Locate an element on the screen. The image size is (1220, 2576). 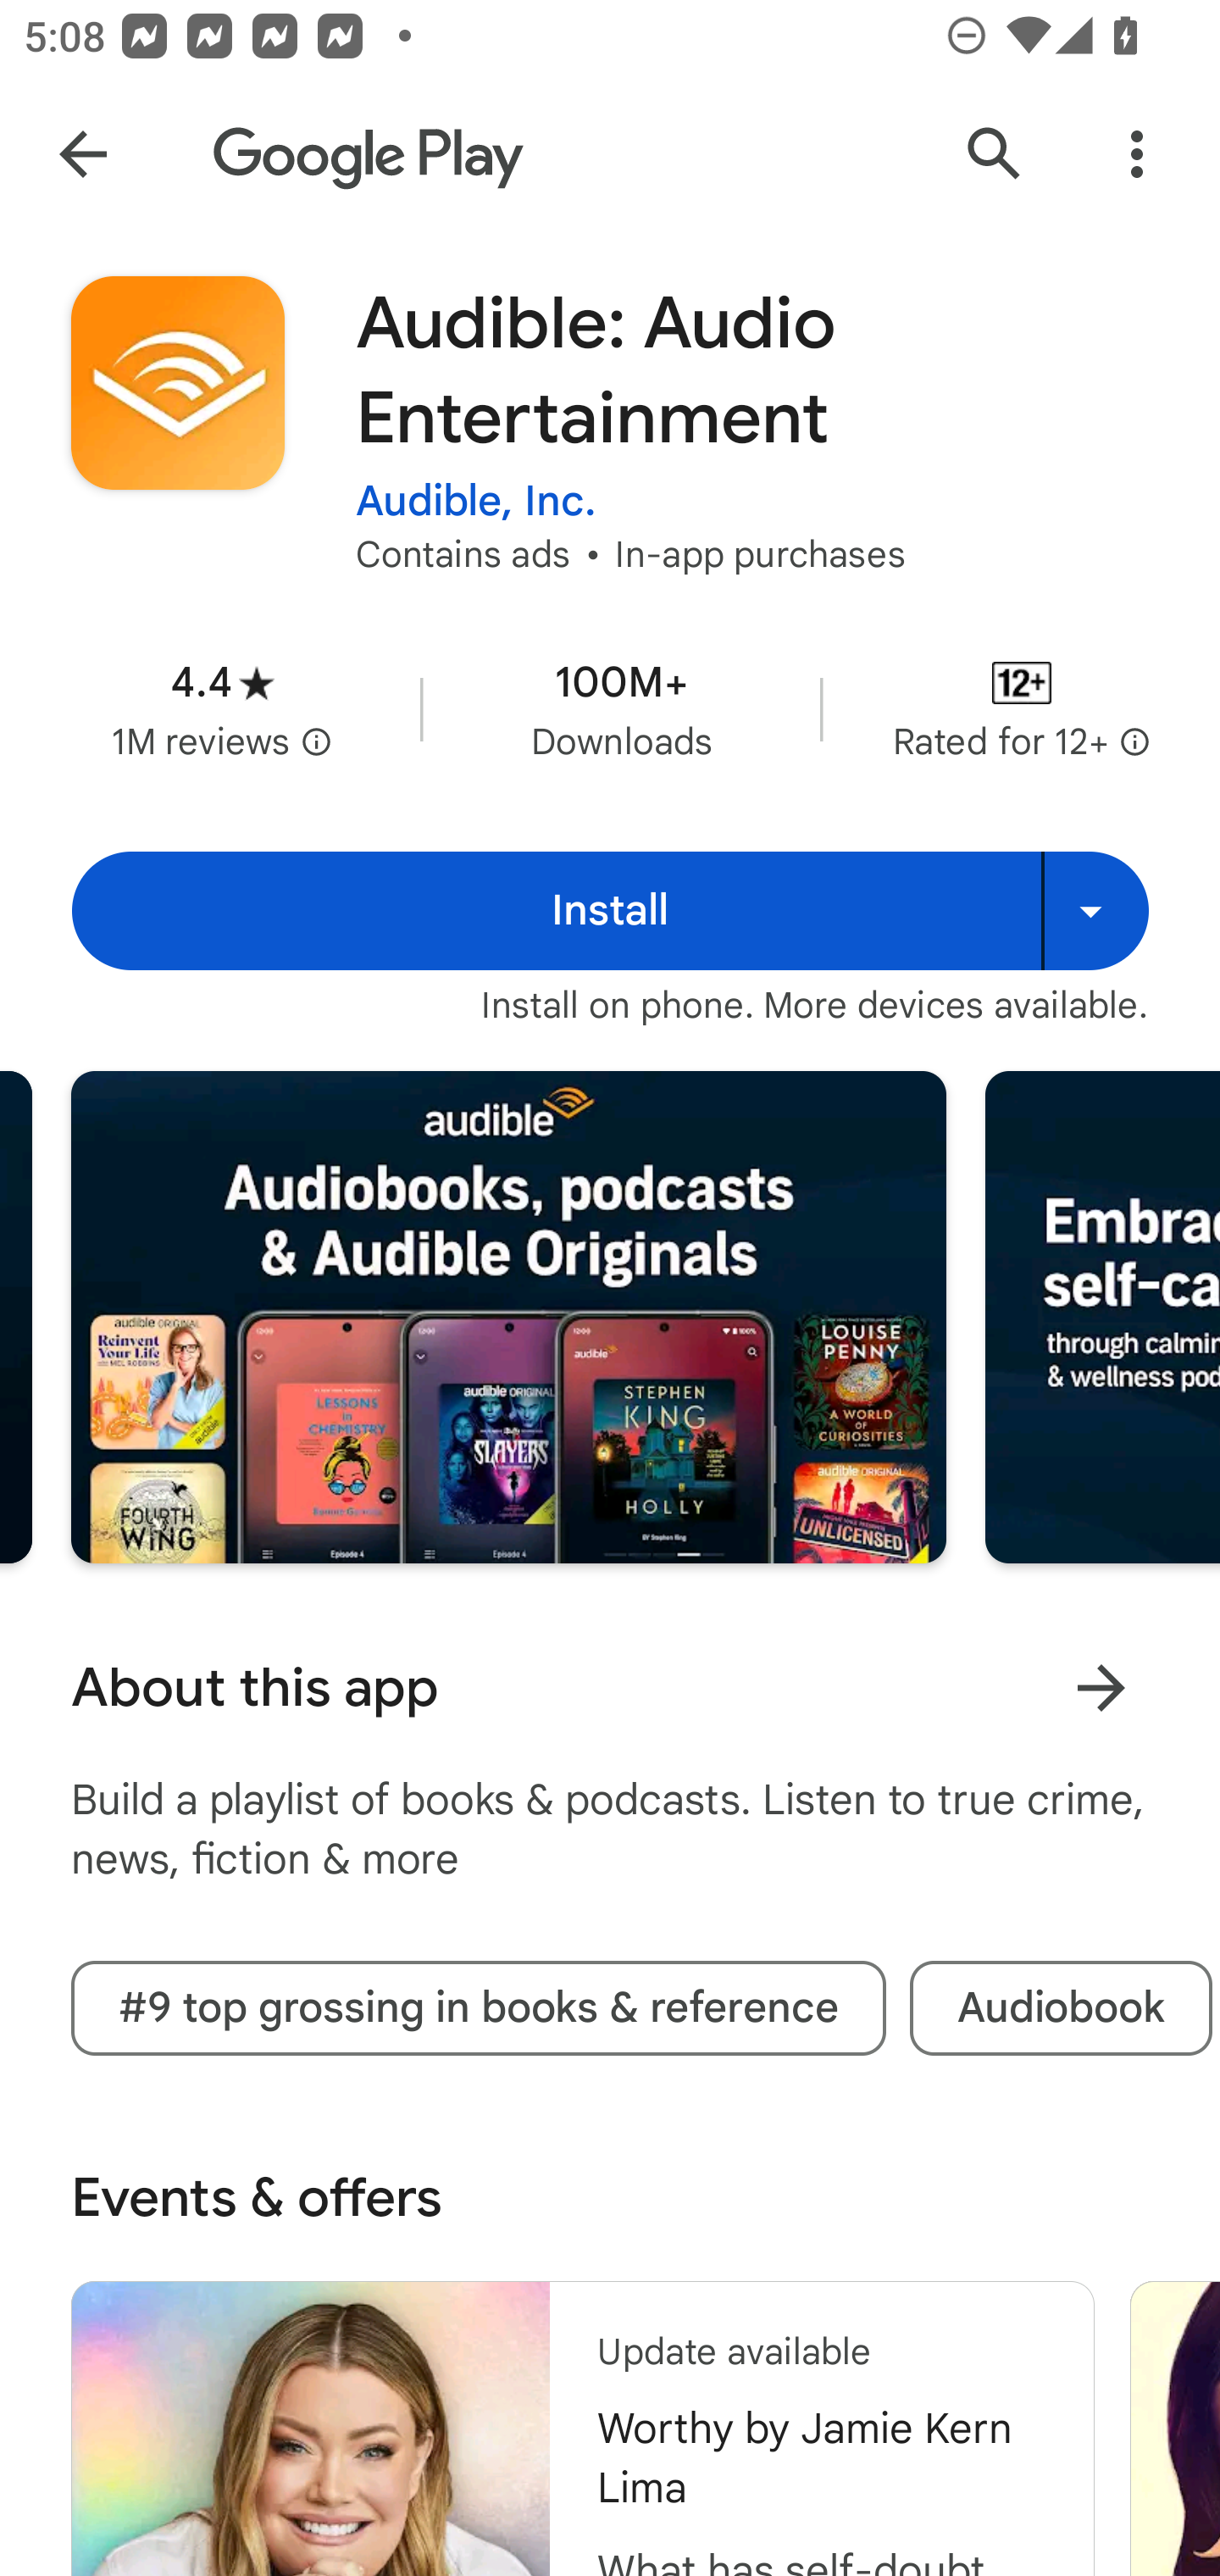
Navigate up is located at coordinates (83, 154).